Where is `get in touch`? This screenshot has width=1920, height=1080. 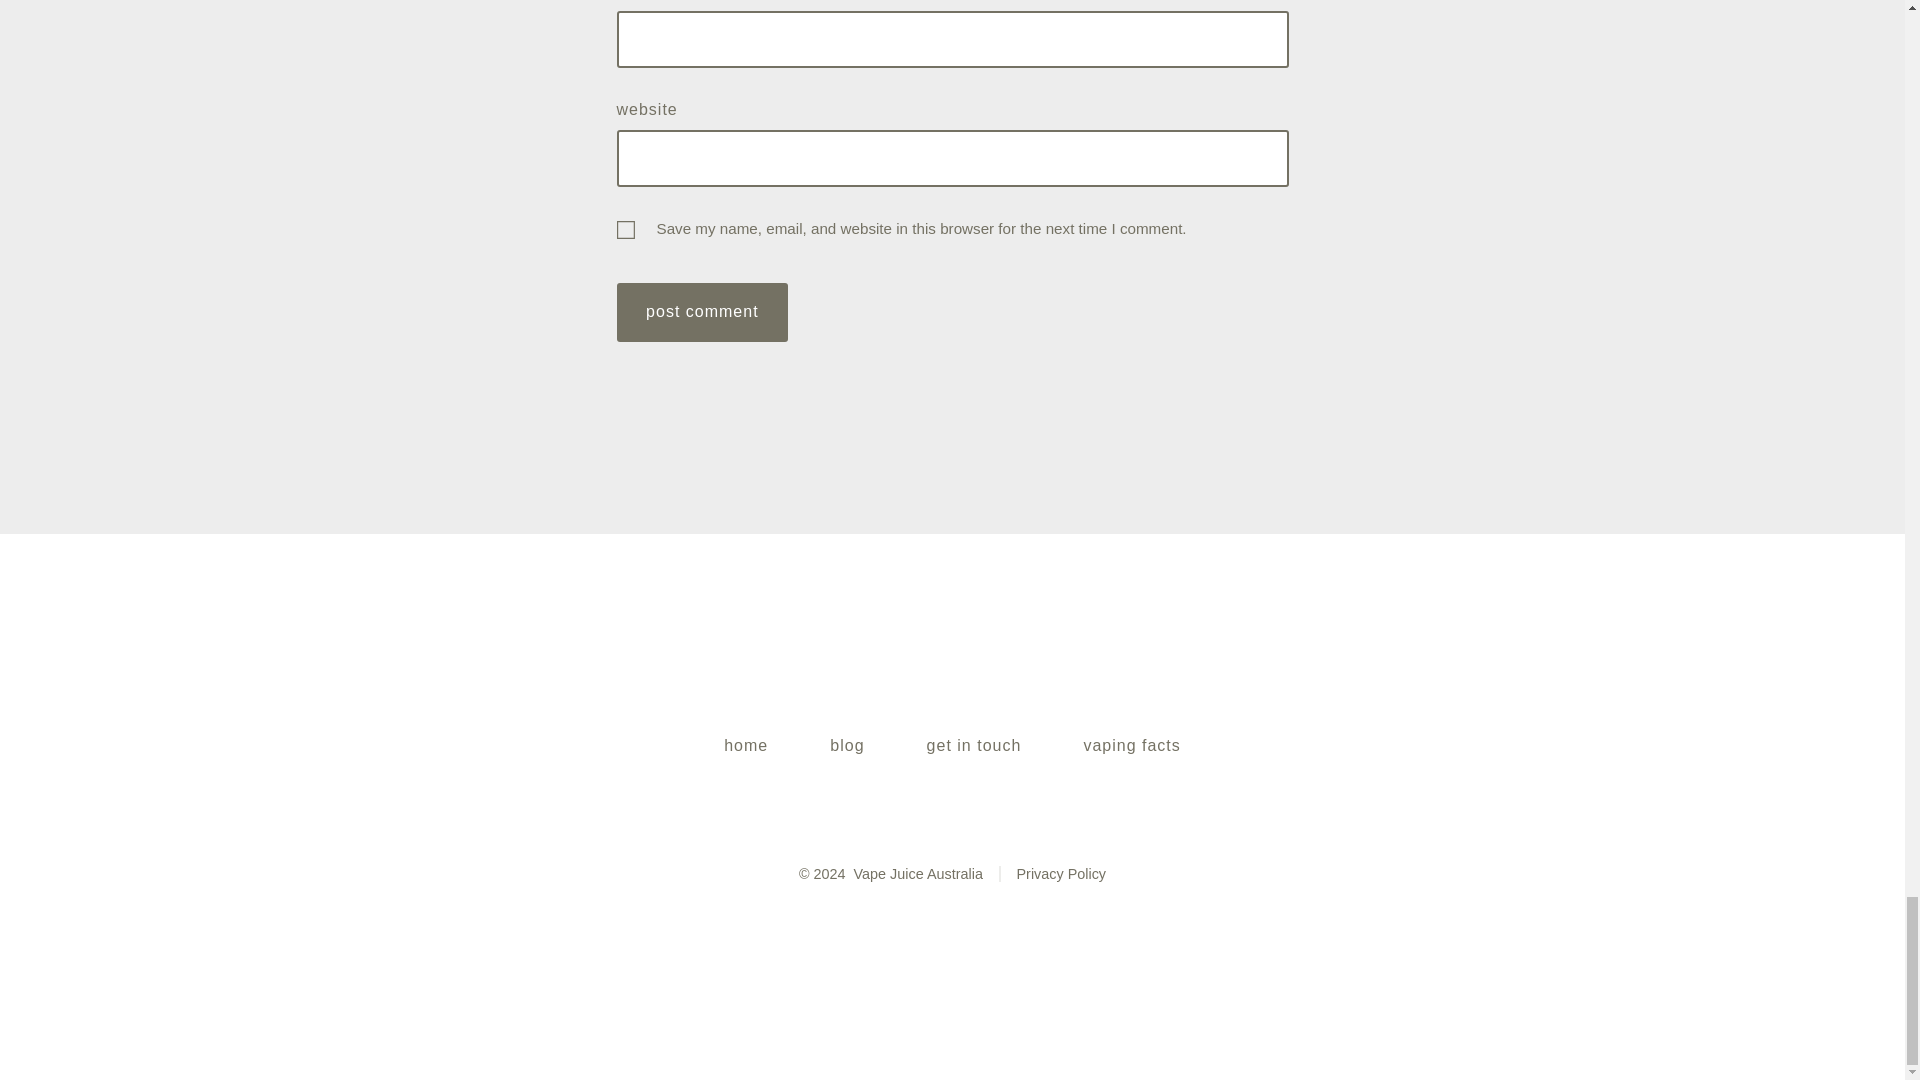
get in touch is located at coordinates (974, 745).